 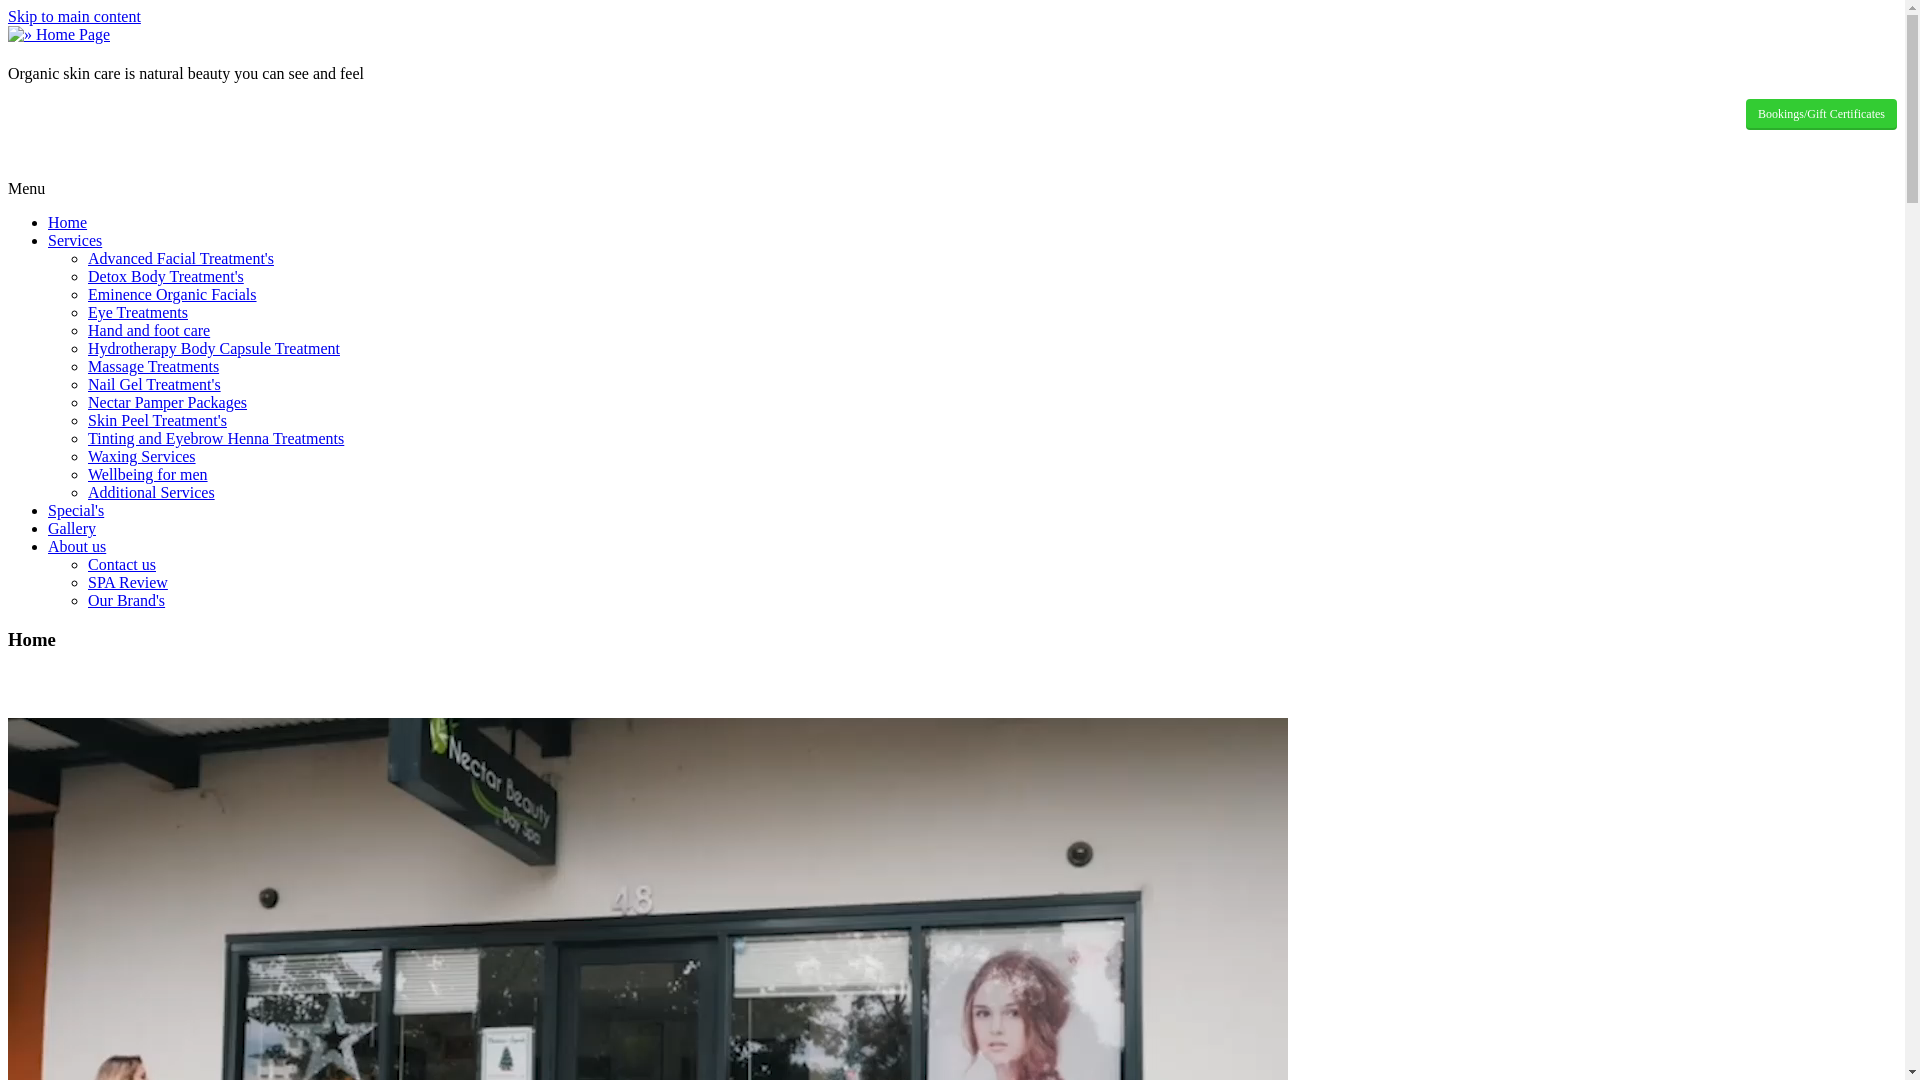 What do you see at coordinates (172, 294) in the screenshot?
I see `Eminence Organic Facials` at bounding box center [172, 294].